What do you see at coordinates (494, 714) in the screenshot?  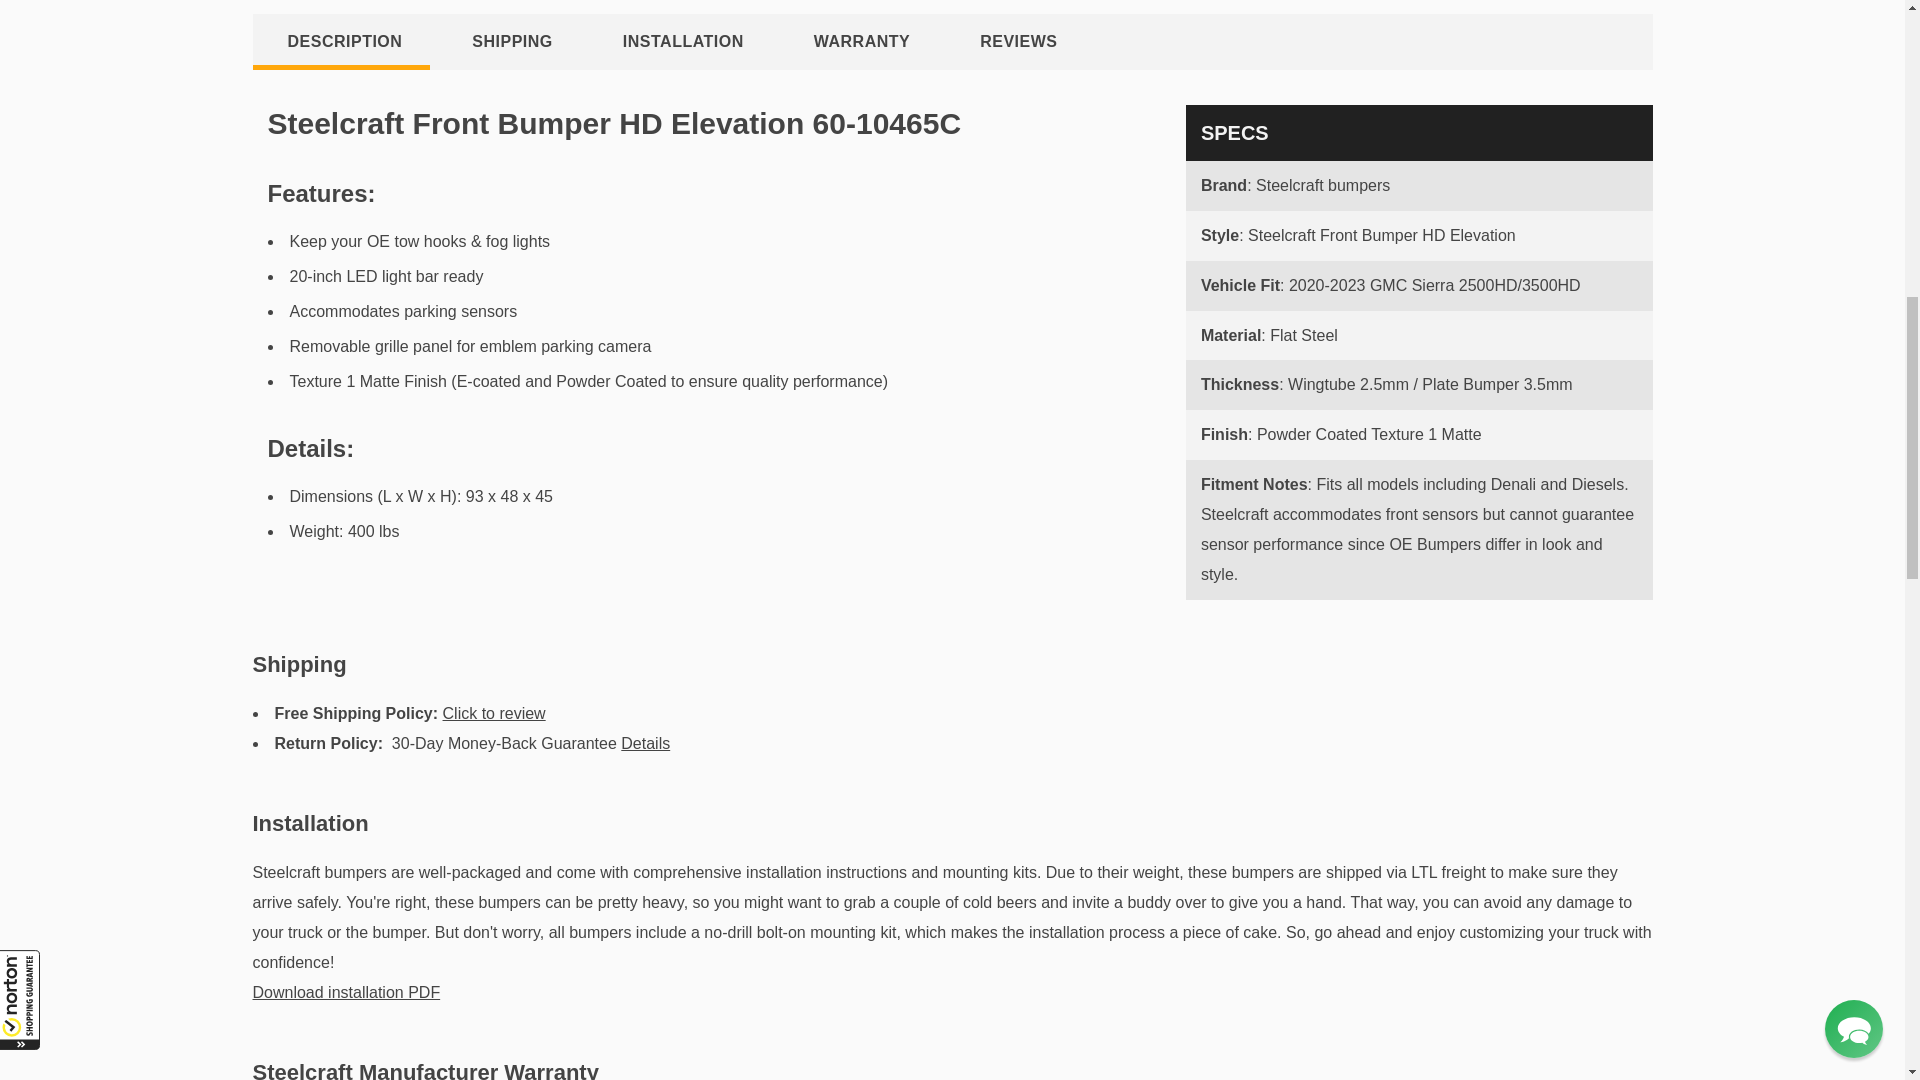 I see `Free shipping policy BumperStock` at bounding box center [494, 714].